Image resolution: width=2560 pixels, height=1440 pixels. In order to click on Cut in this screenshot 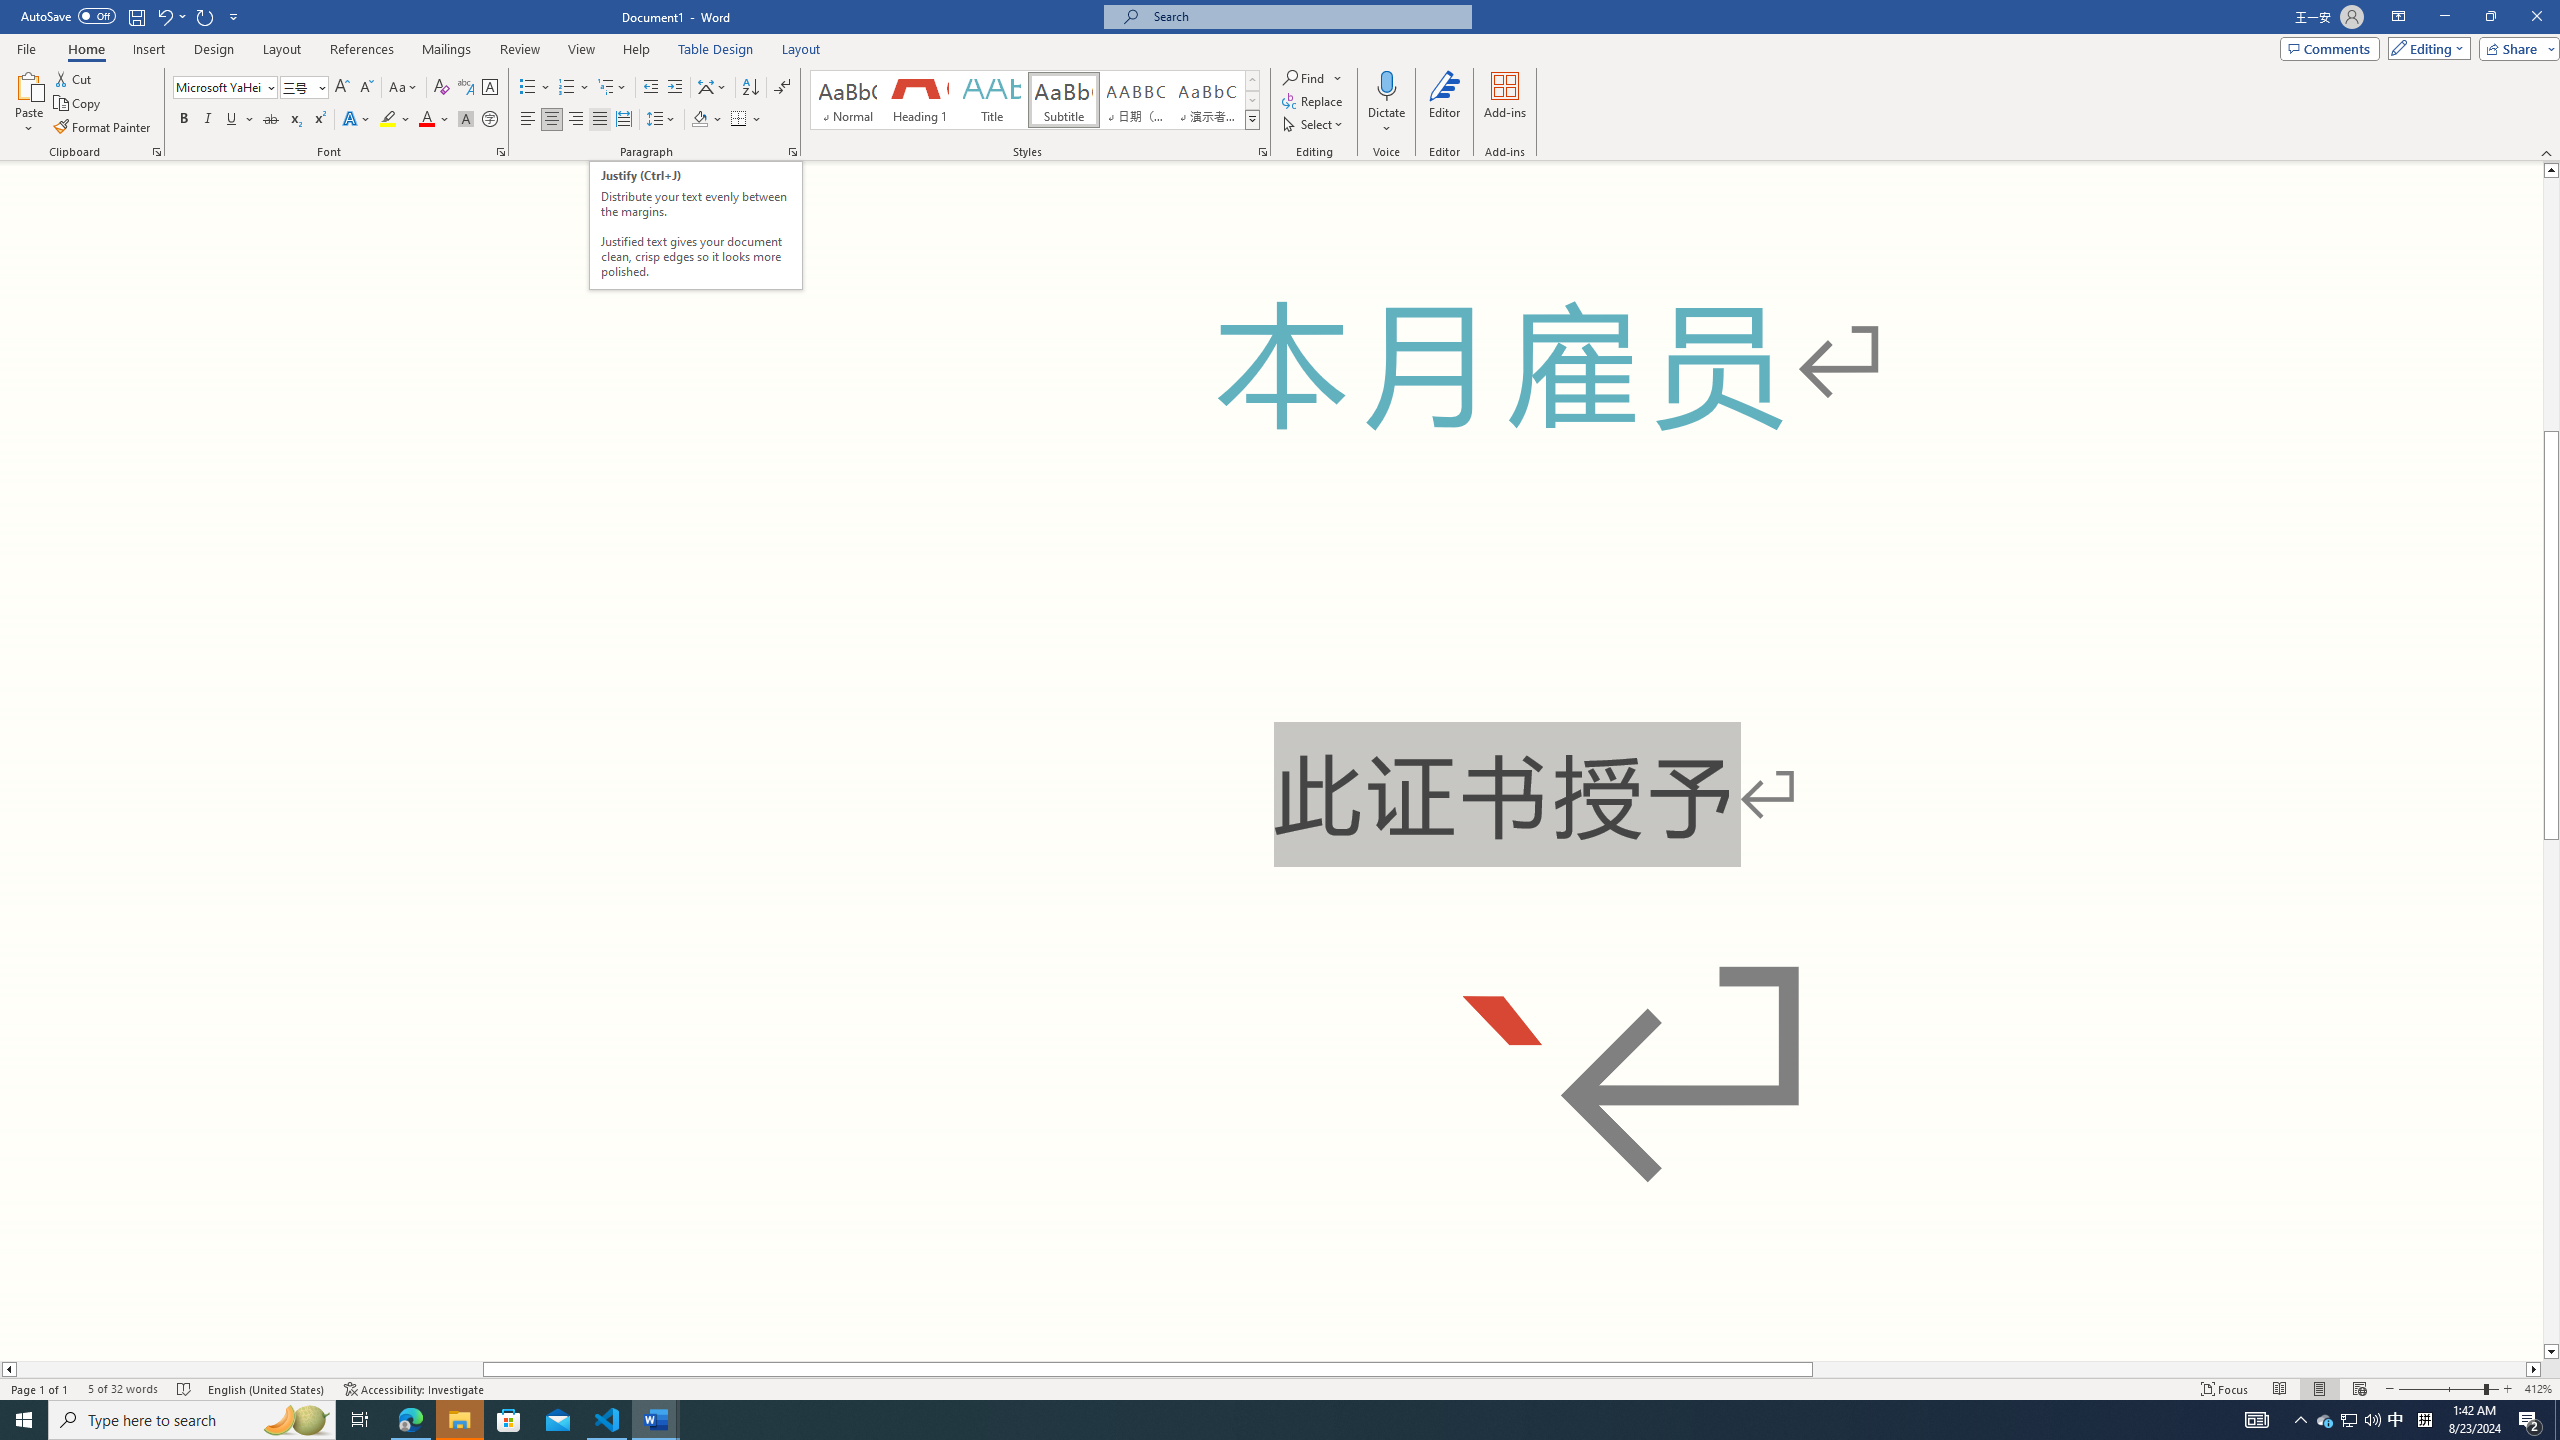, I will do `click(74, 78)`.